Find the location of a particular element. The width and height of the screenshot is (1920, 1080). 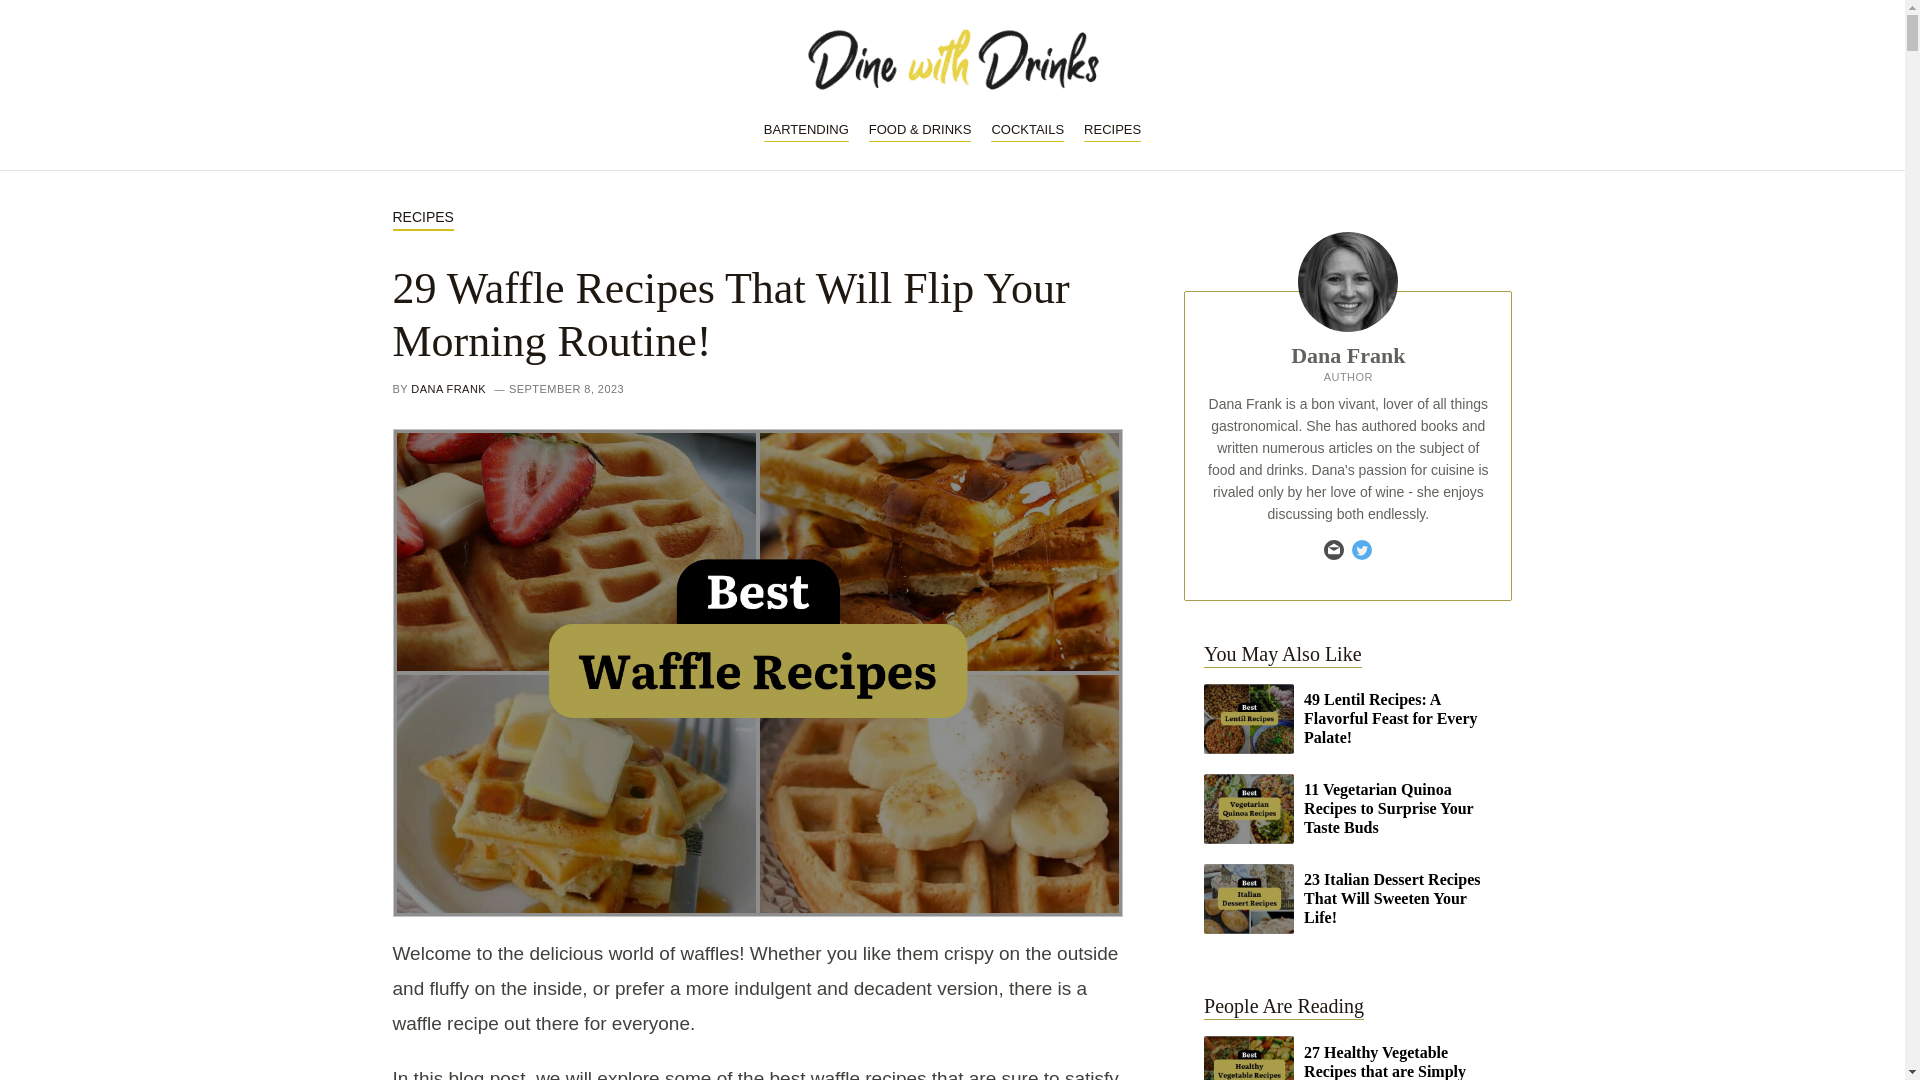

RECIPES is located at coordinates (1112, 130).